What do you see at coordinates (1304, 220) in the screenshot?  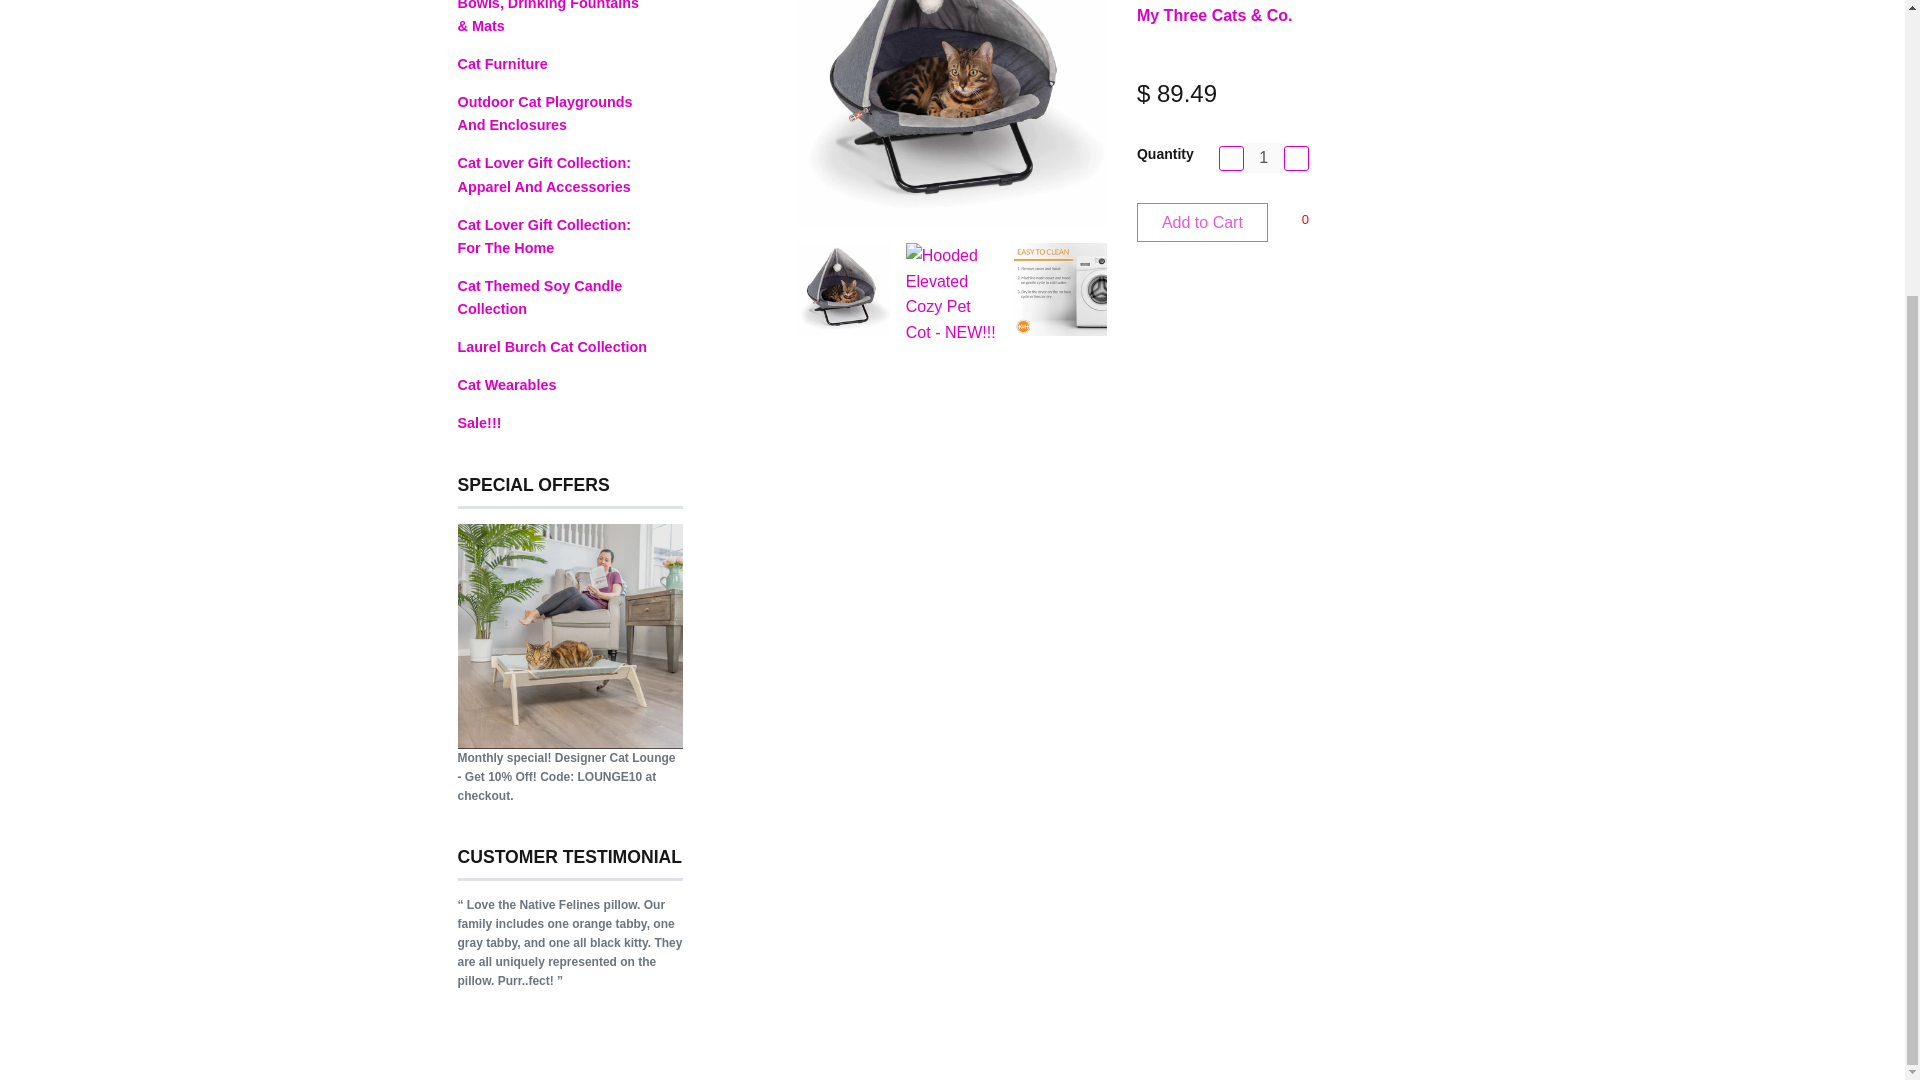 I see `Add to Wishlist` at bounding box center [1304, 220].